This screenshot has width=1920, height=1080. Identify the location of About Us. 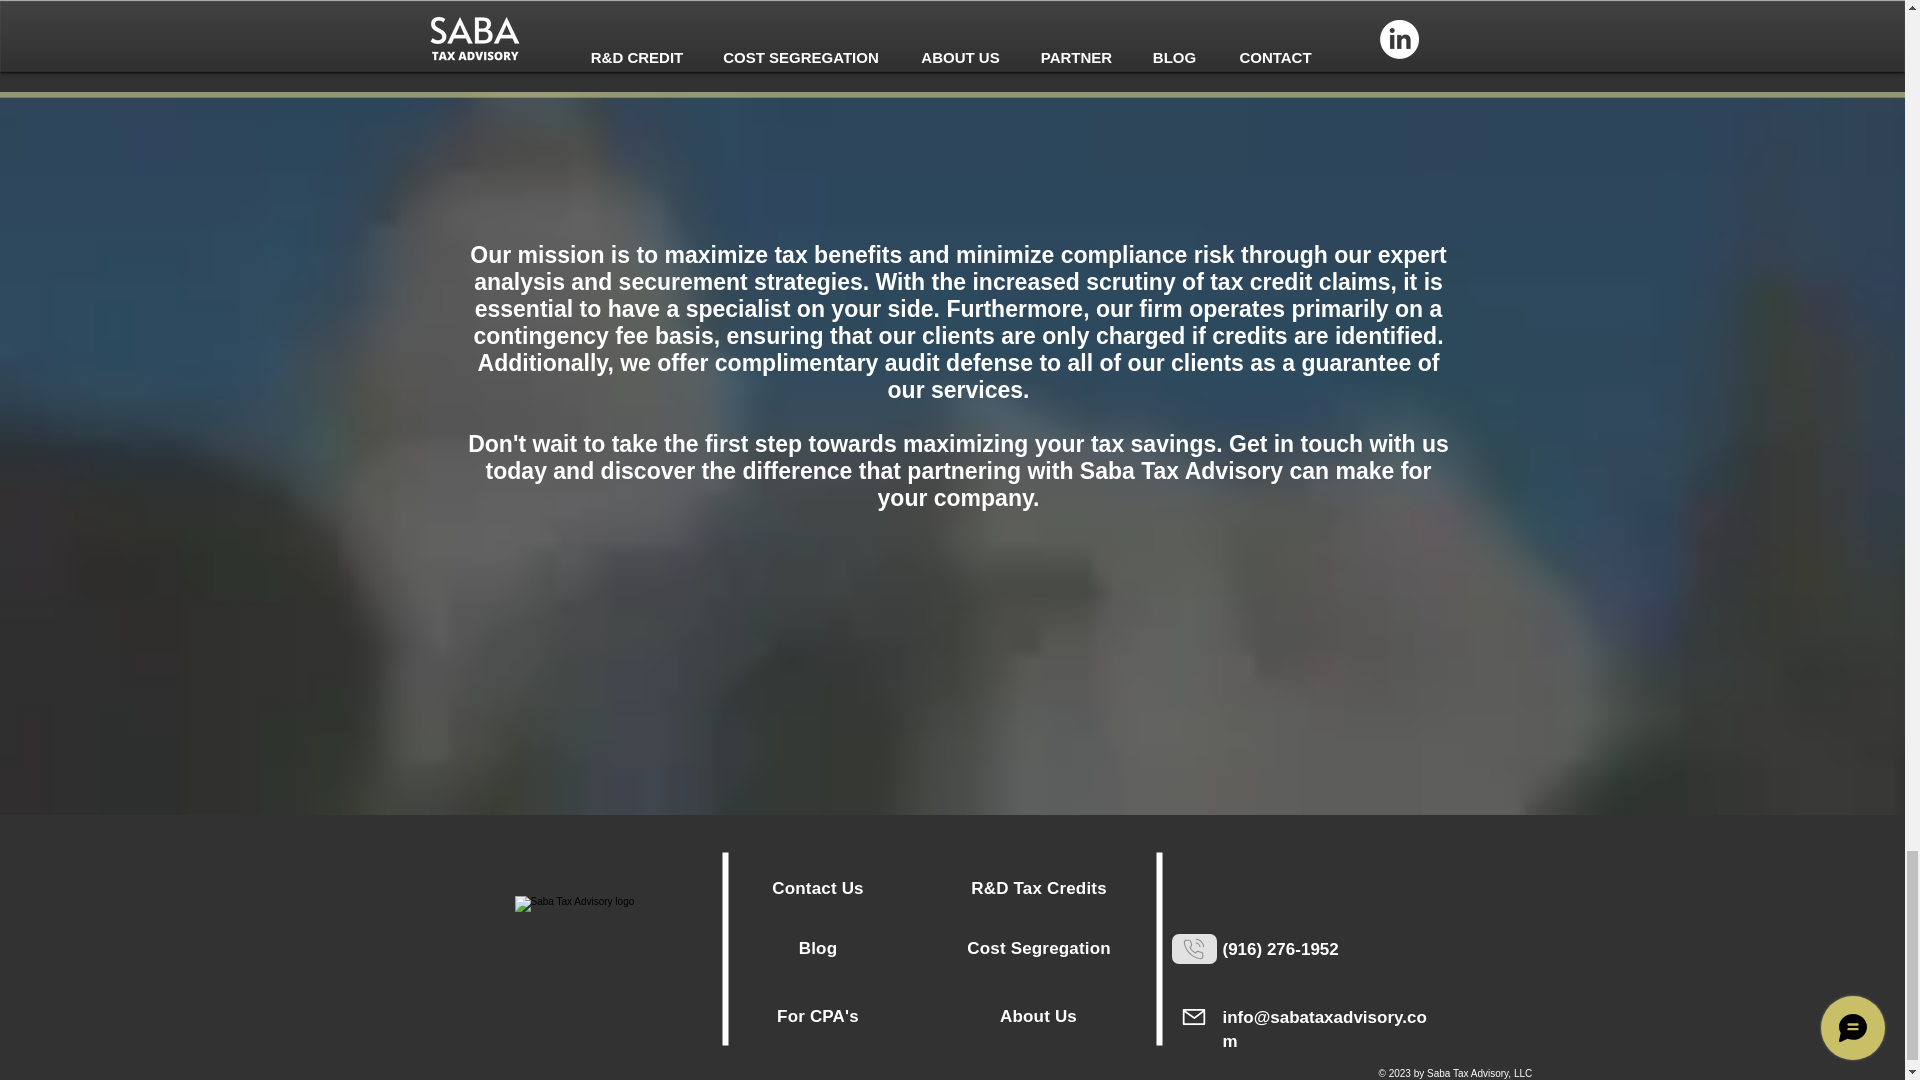
(1038, 1016).